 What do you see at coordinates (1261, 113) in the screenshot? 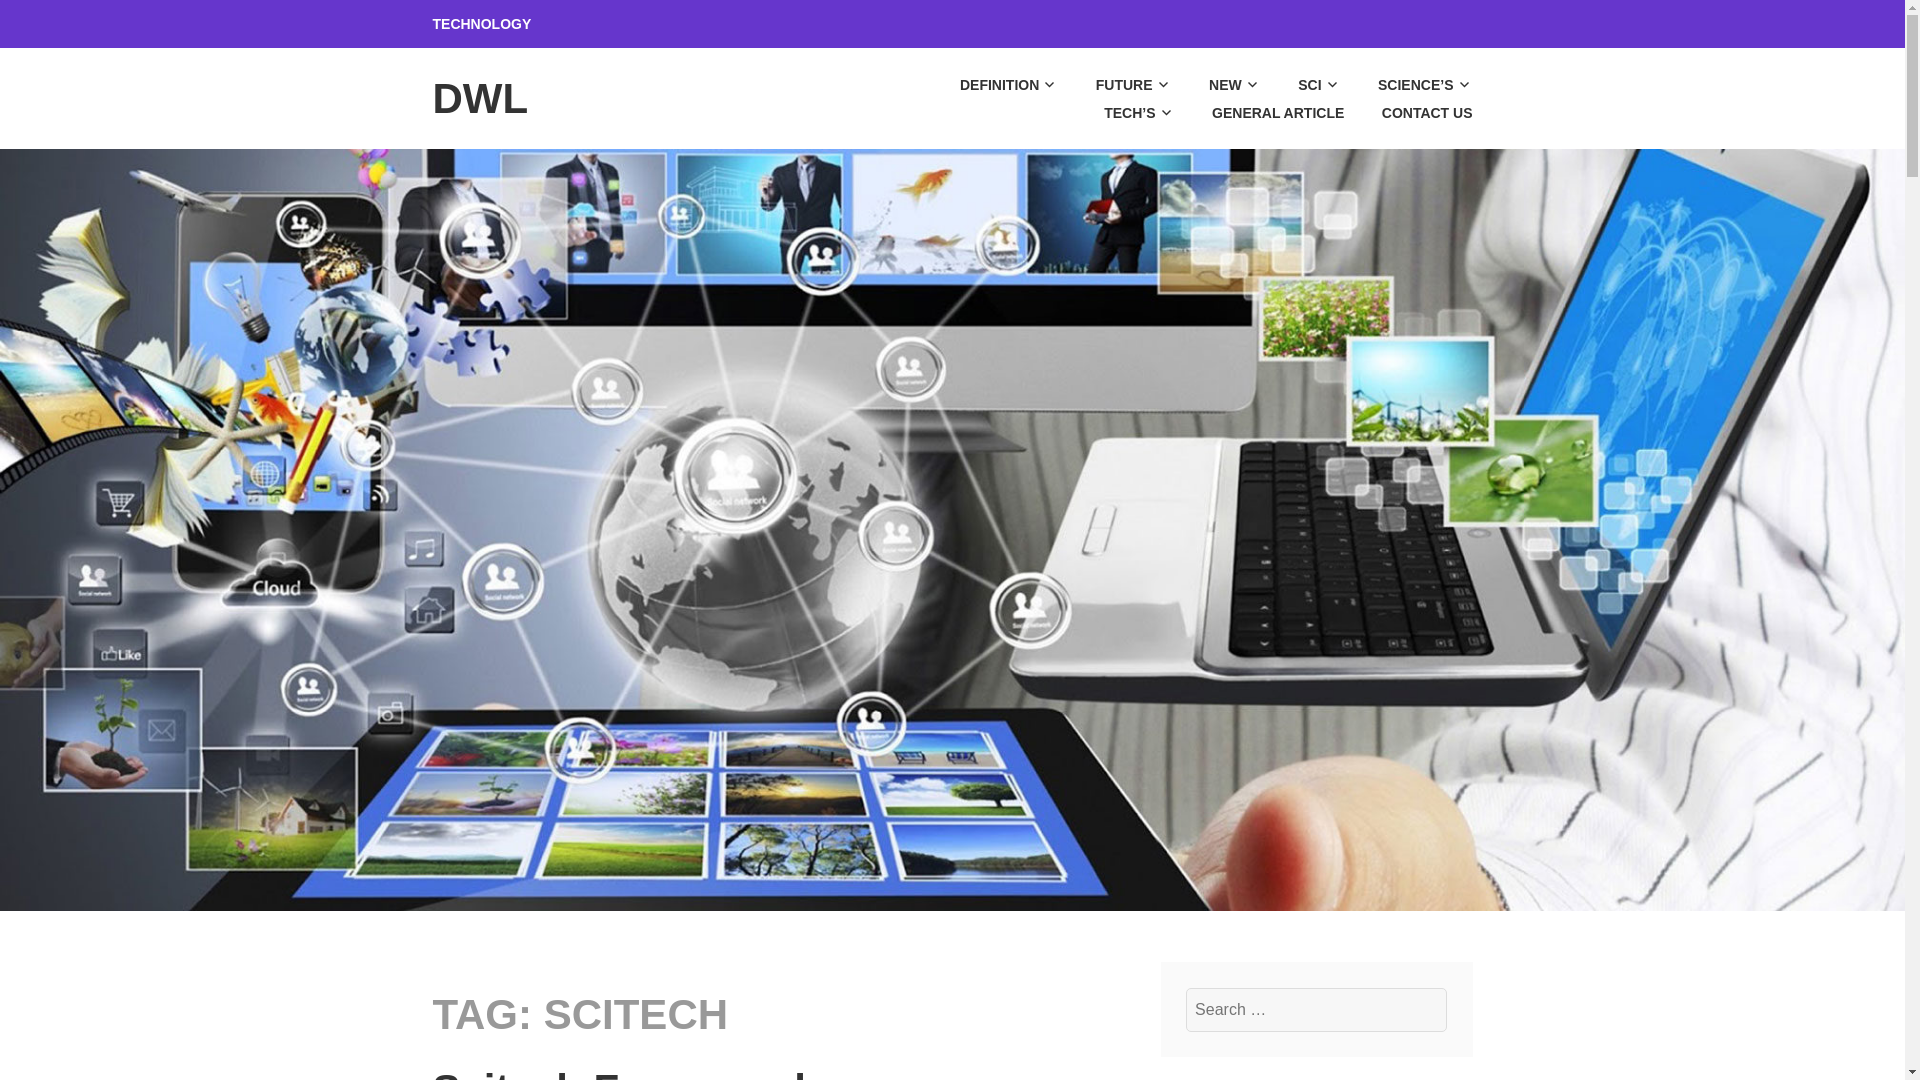
I see `GENERAL ARTICLE` at bounding box center [1261, 113].